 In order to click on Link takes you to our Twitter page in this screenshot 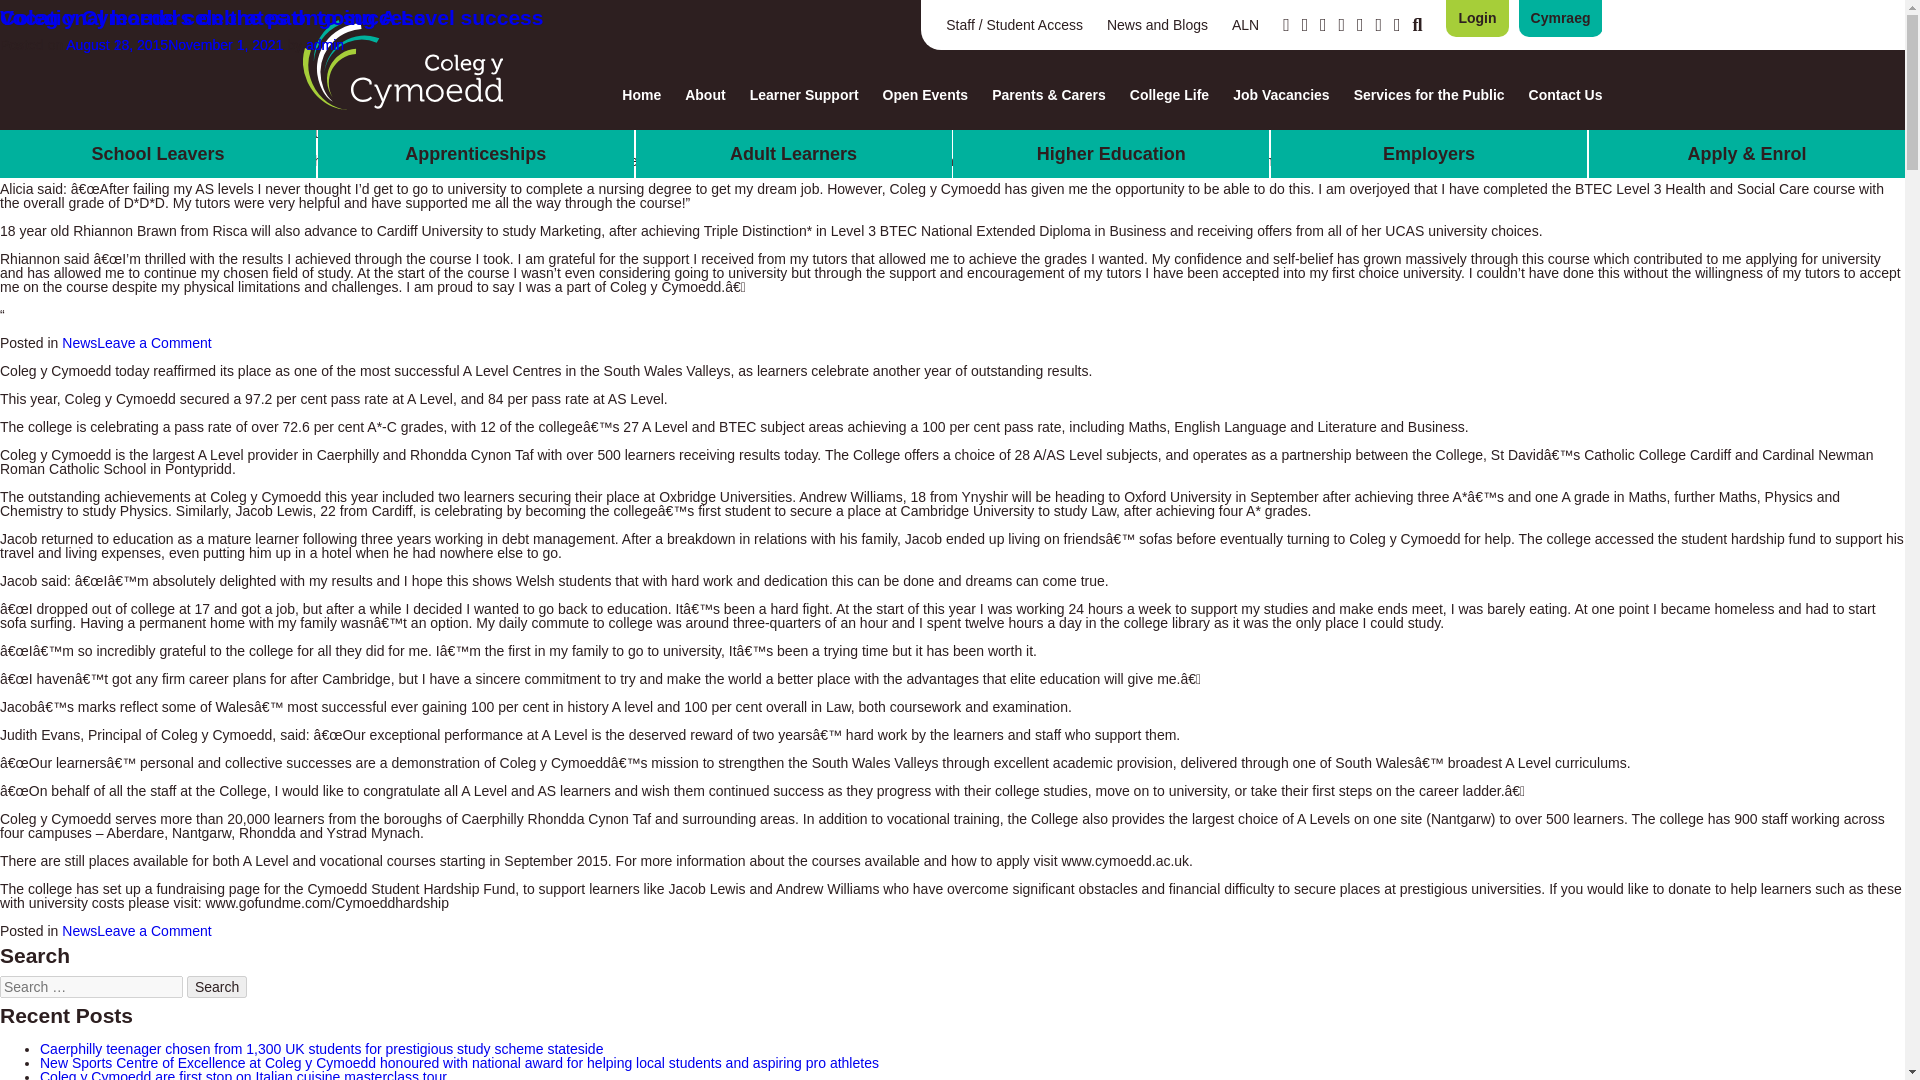, I will do `click(1342, 24)`.